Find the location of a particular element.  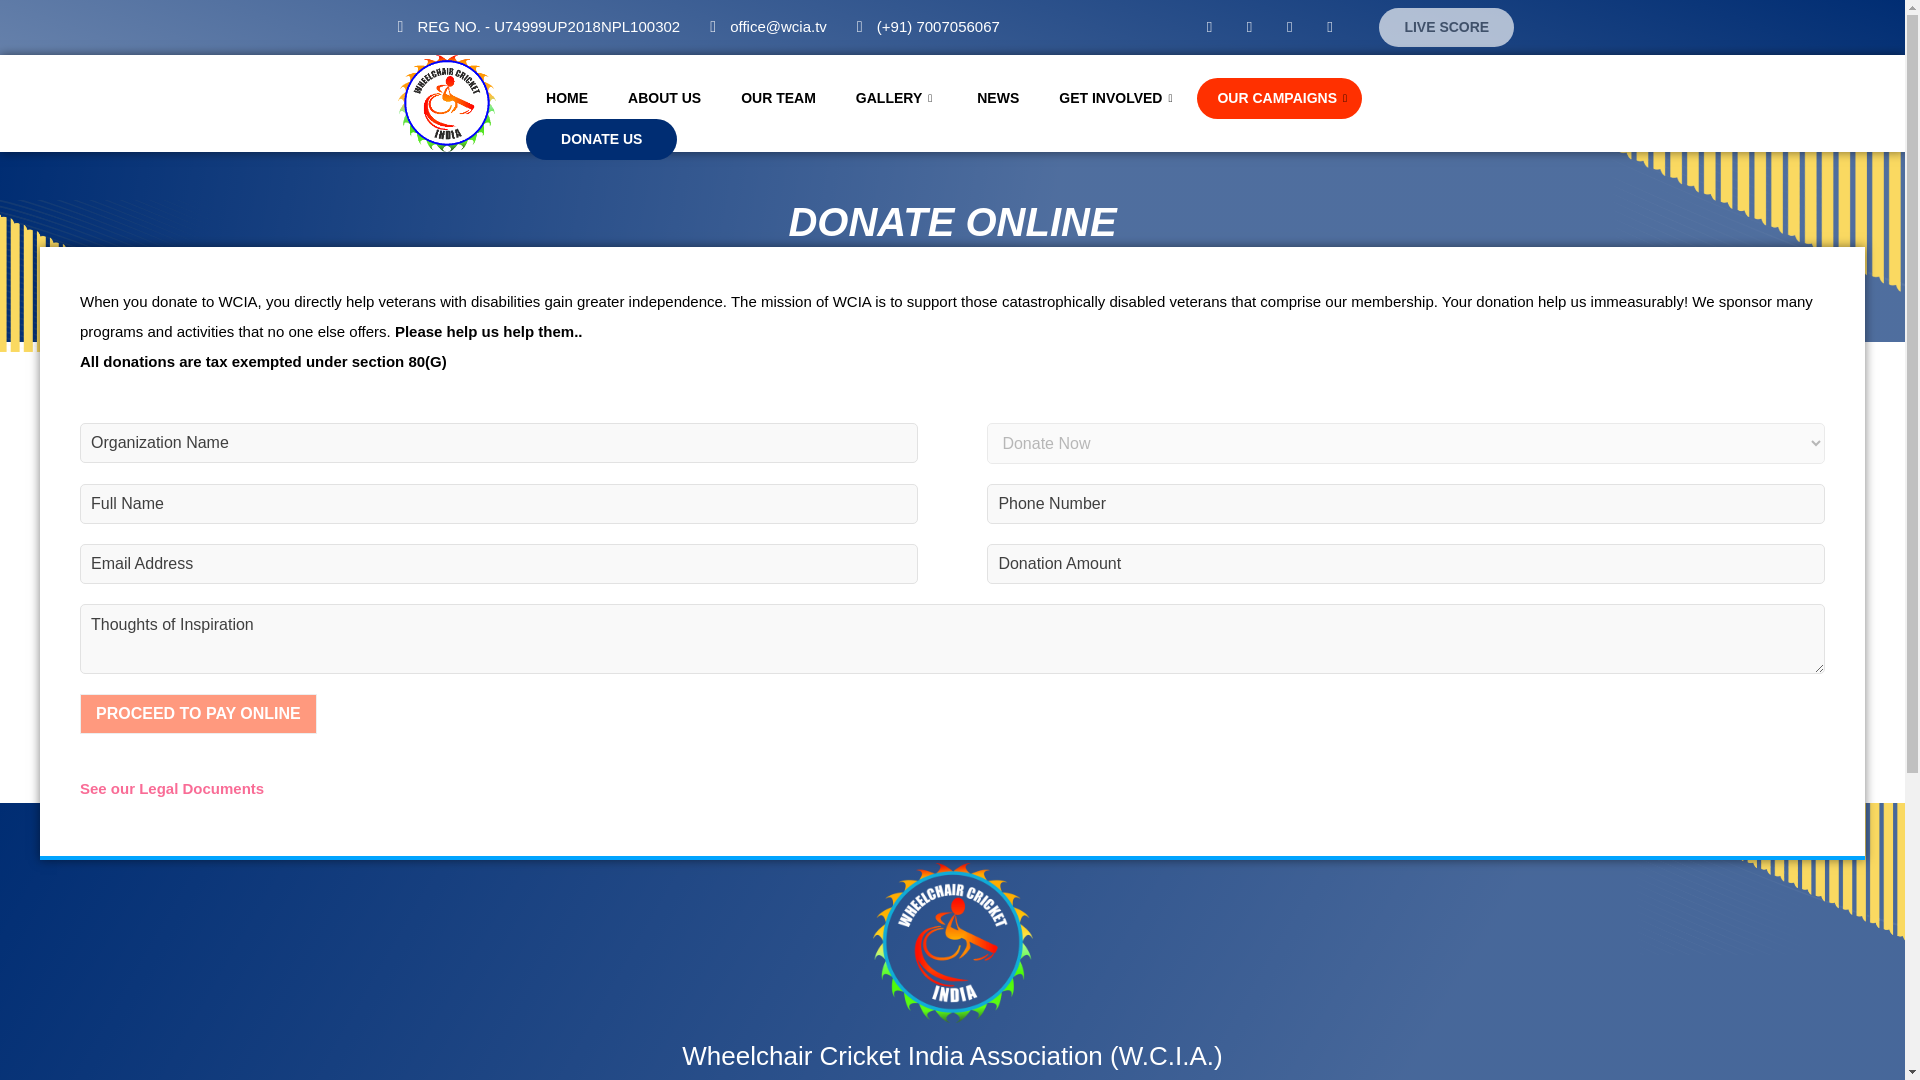

PROCEED TO PAY ONLINE is located at coordinates (198, 714).